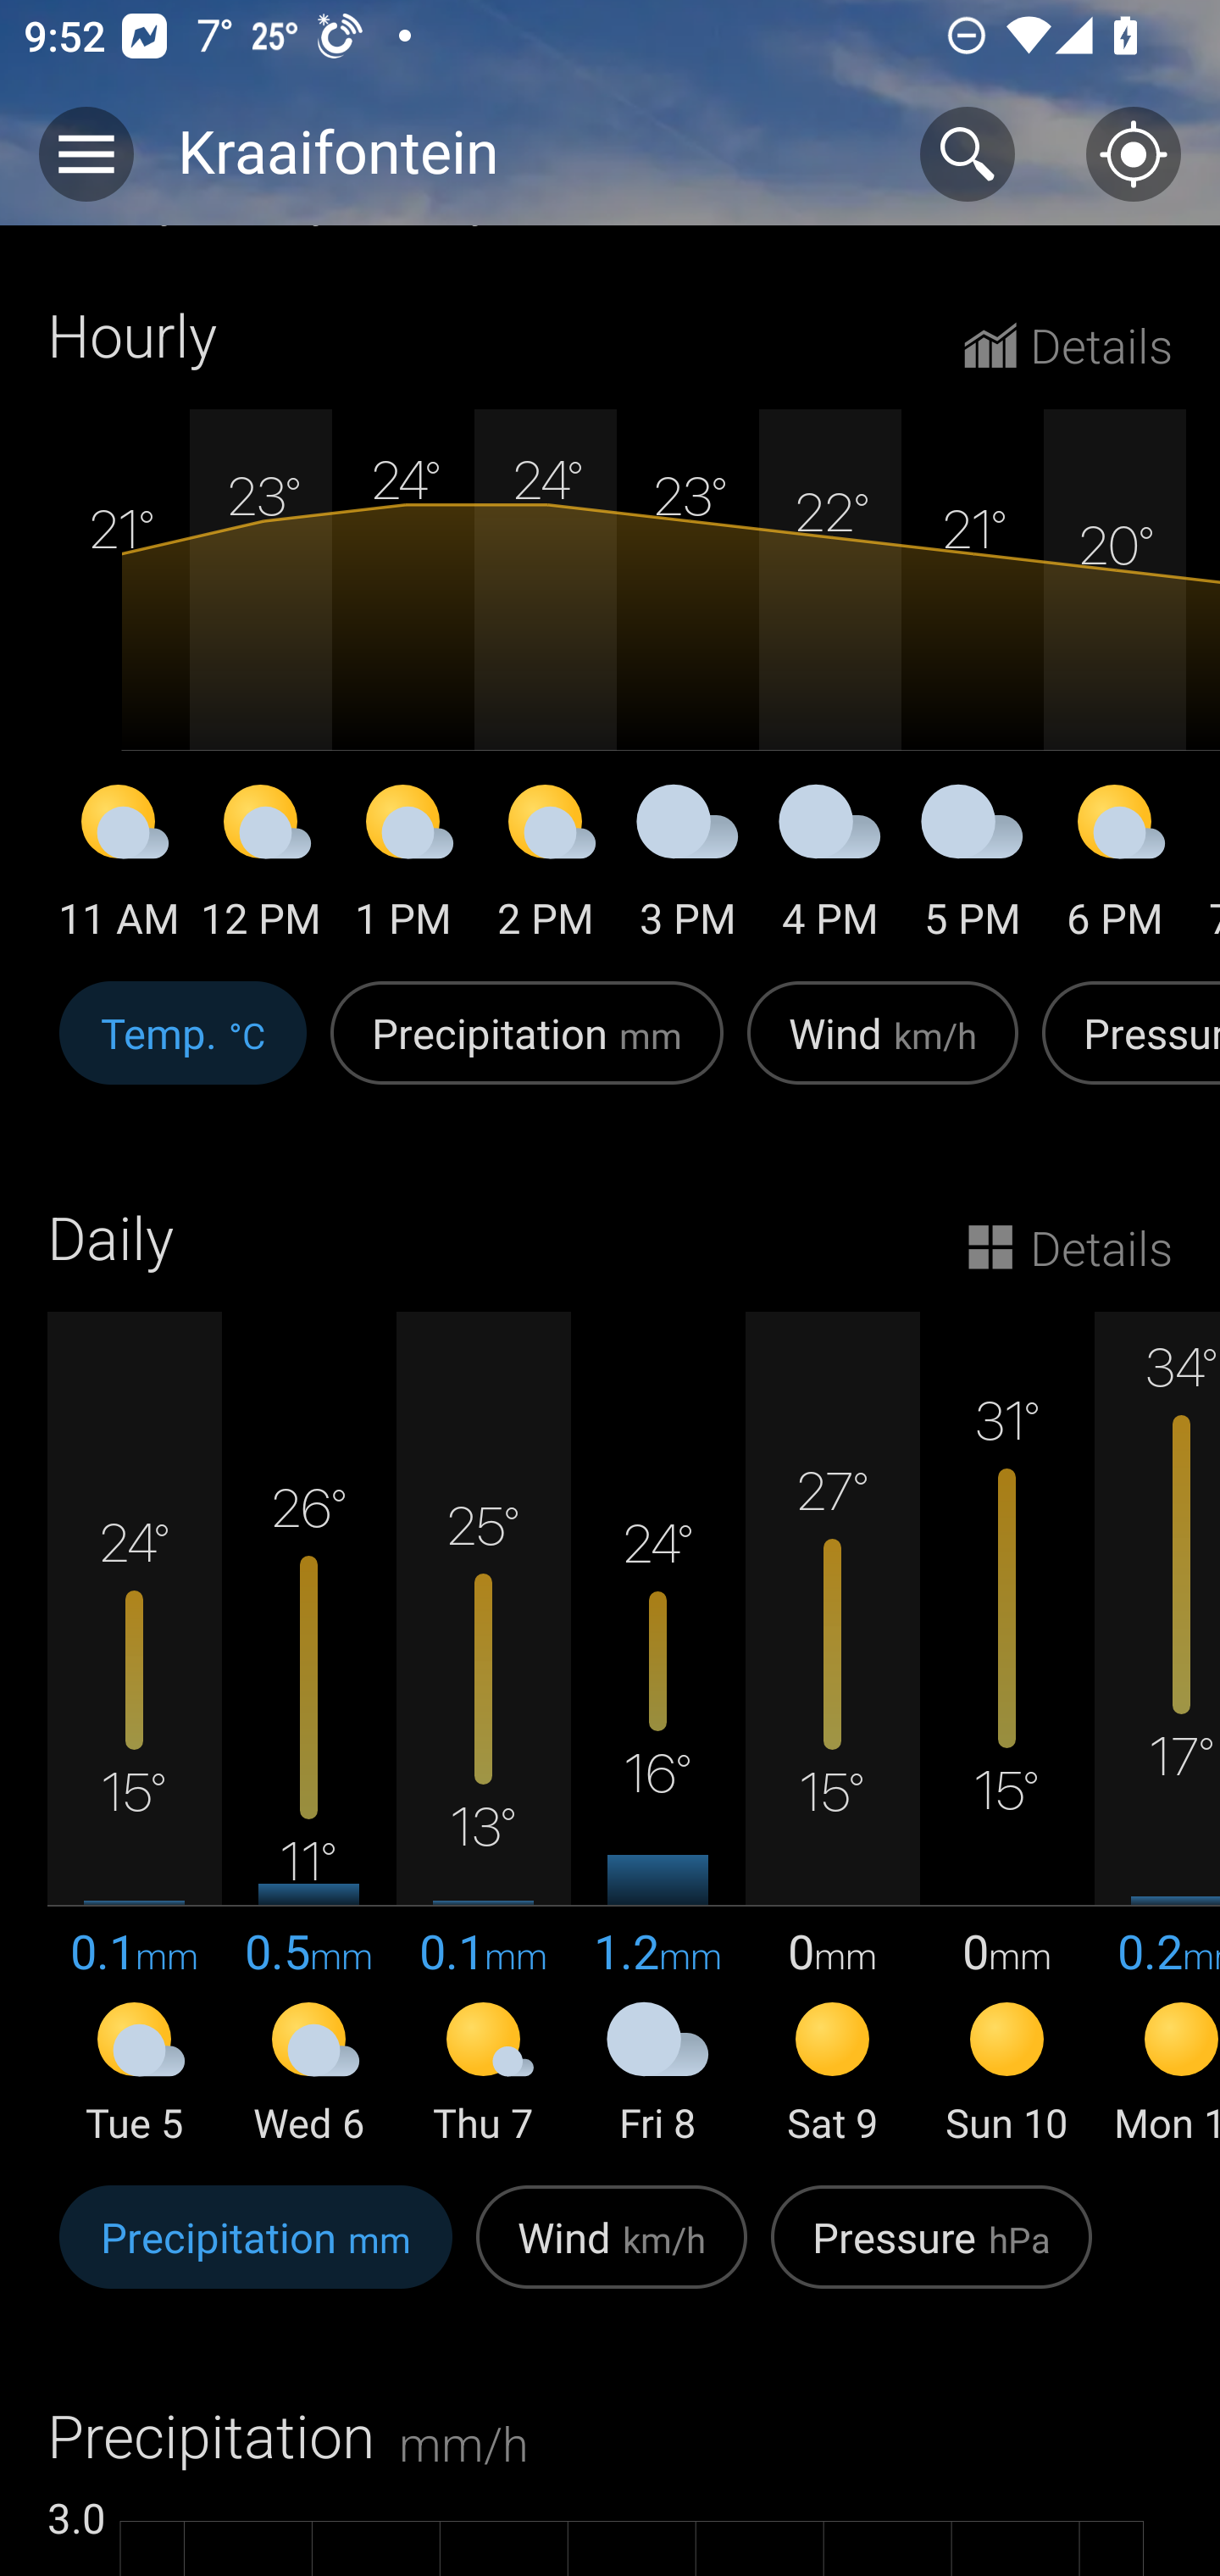 This screenshot has width=1220, height=2576. I want to click on Wind km/h, so click(883, 1049).